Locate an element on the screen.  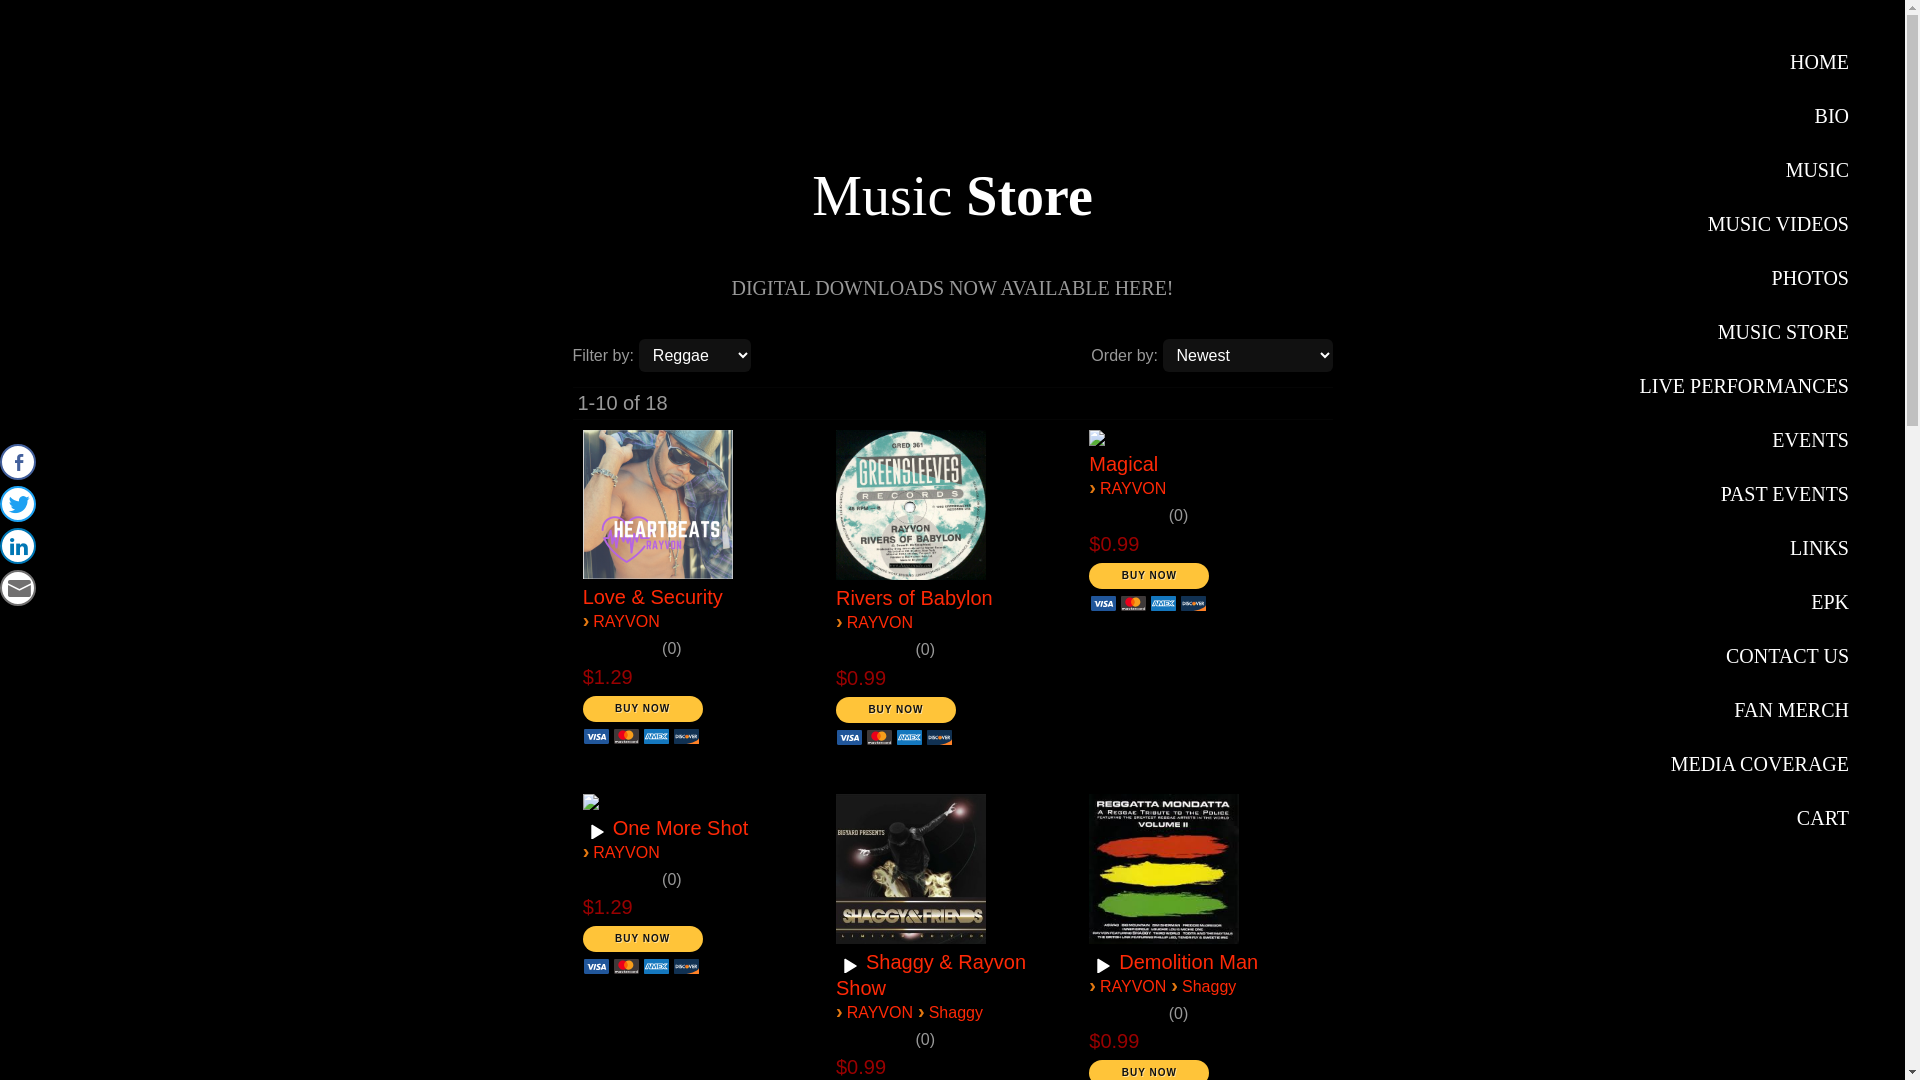
Rivers of Babylon is located at coordinates (914, 598).